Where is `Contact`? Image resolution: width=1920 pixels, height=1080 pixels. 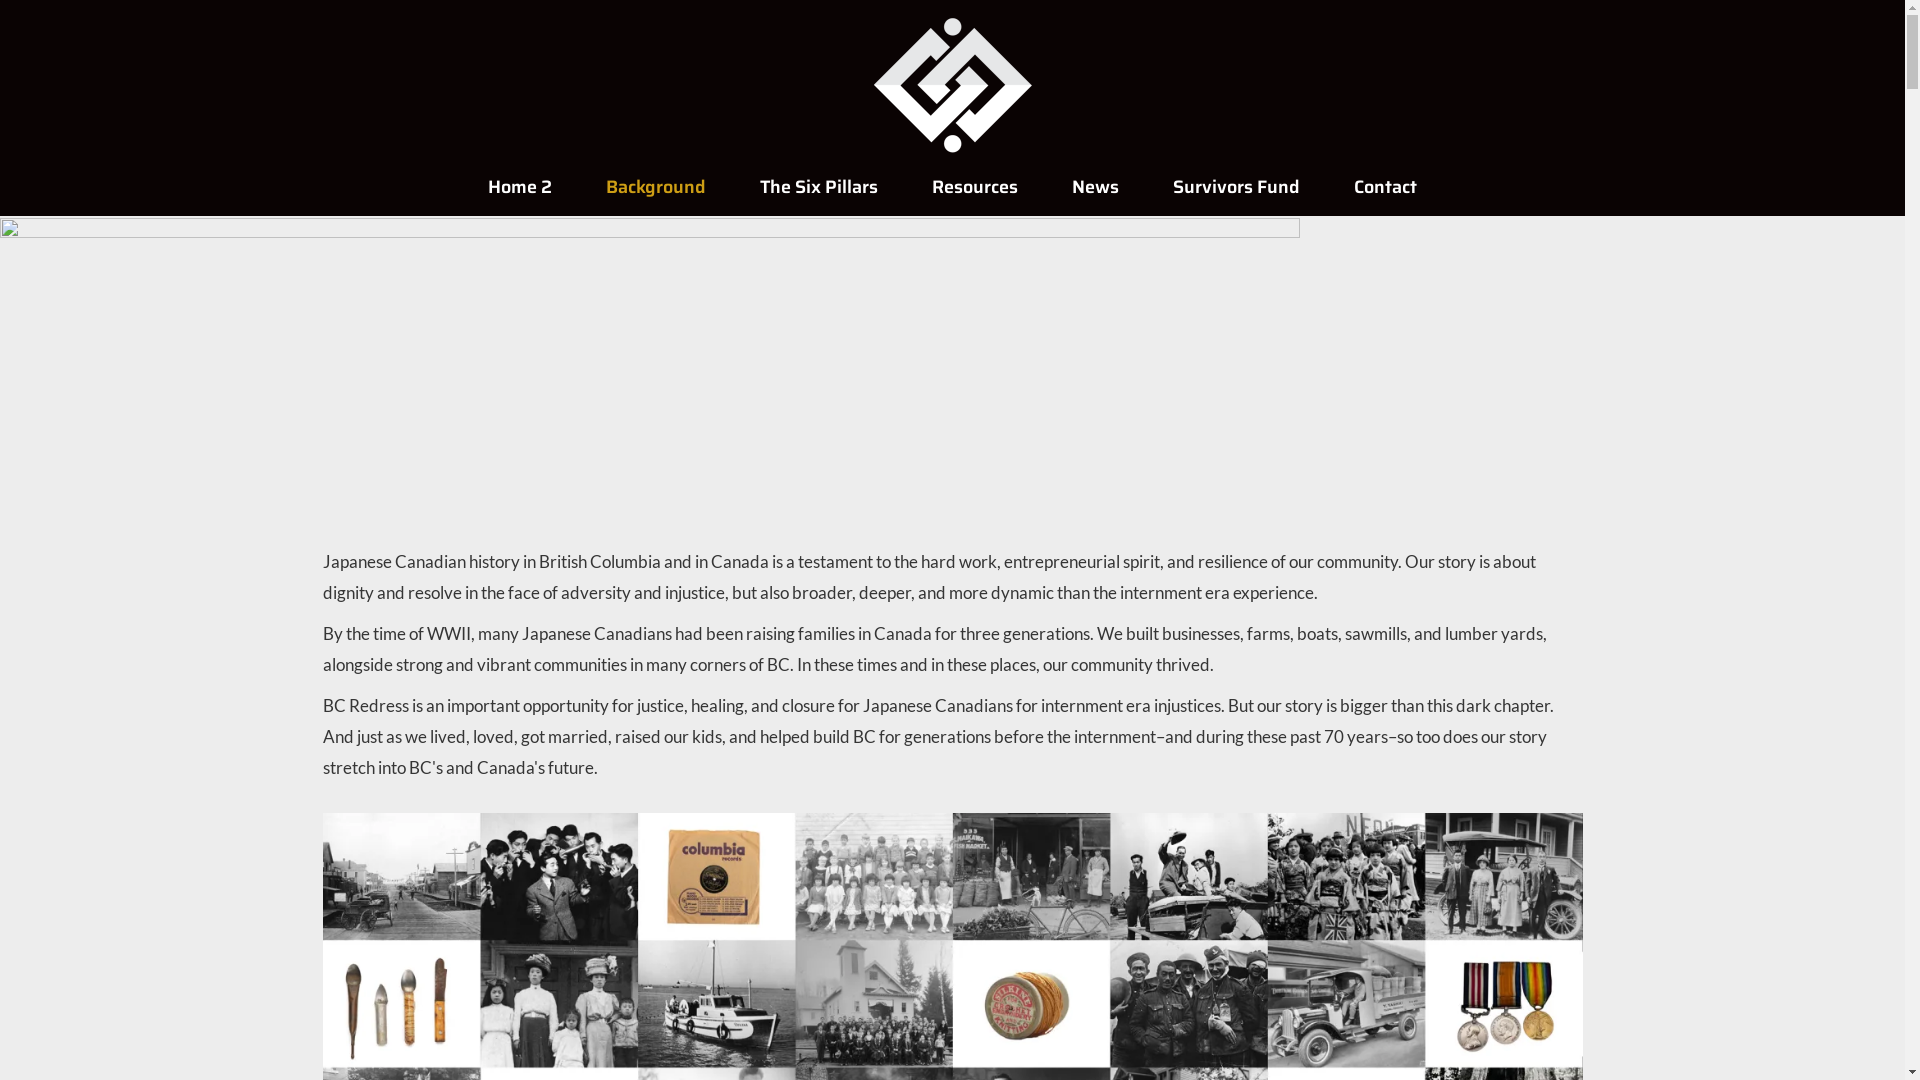
Contact is located at coordinates (1386, 186).